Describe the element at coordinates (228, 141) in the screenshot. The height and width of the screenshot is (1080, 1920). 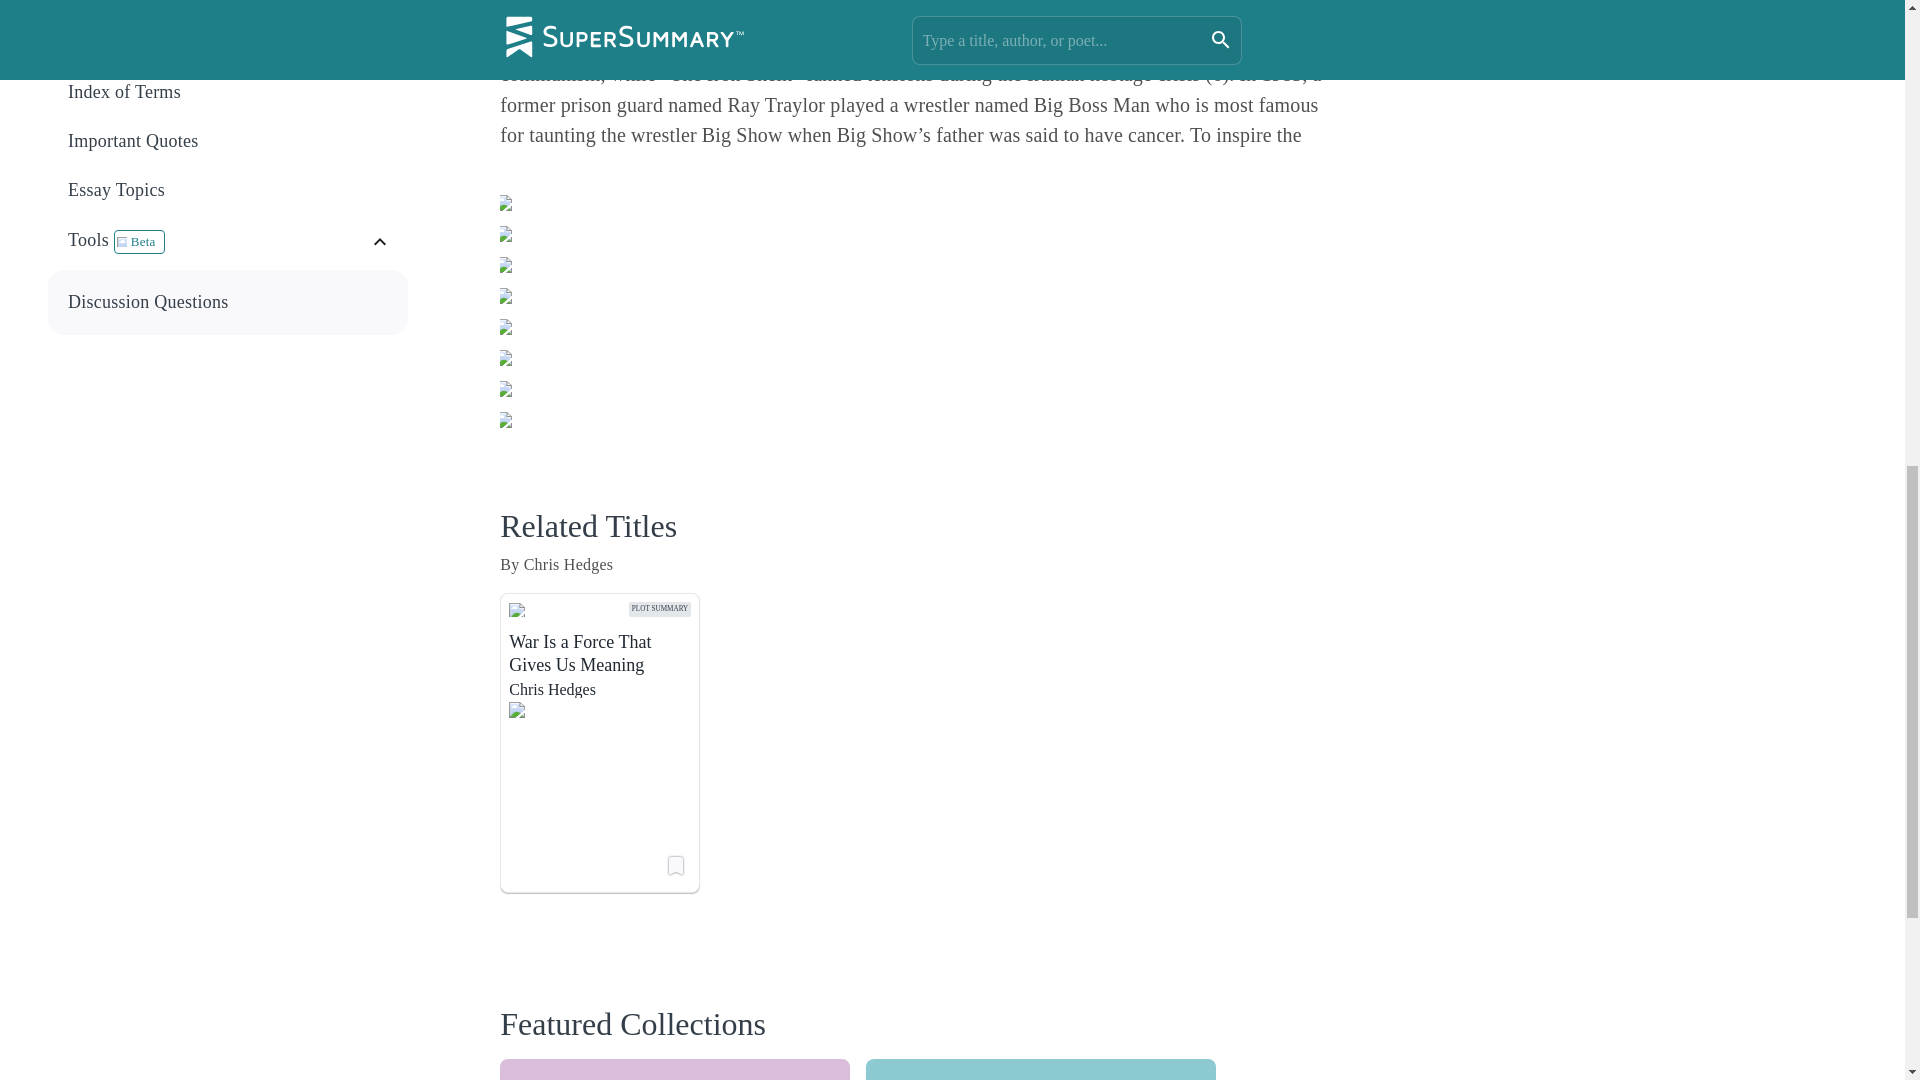
I see `Important Quotes` at that location.